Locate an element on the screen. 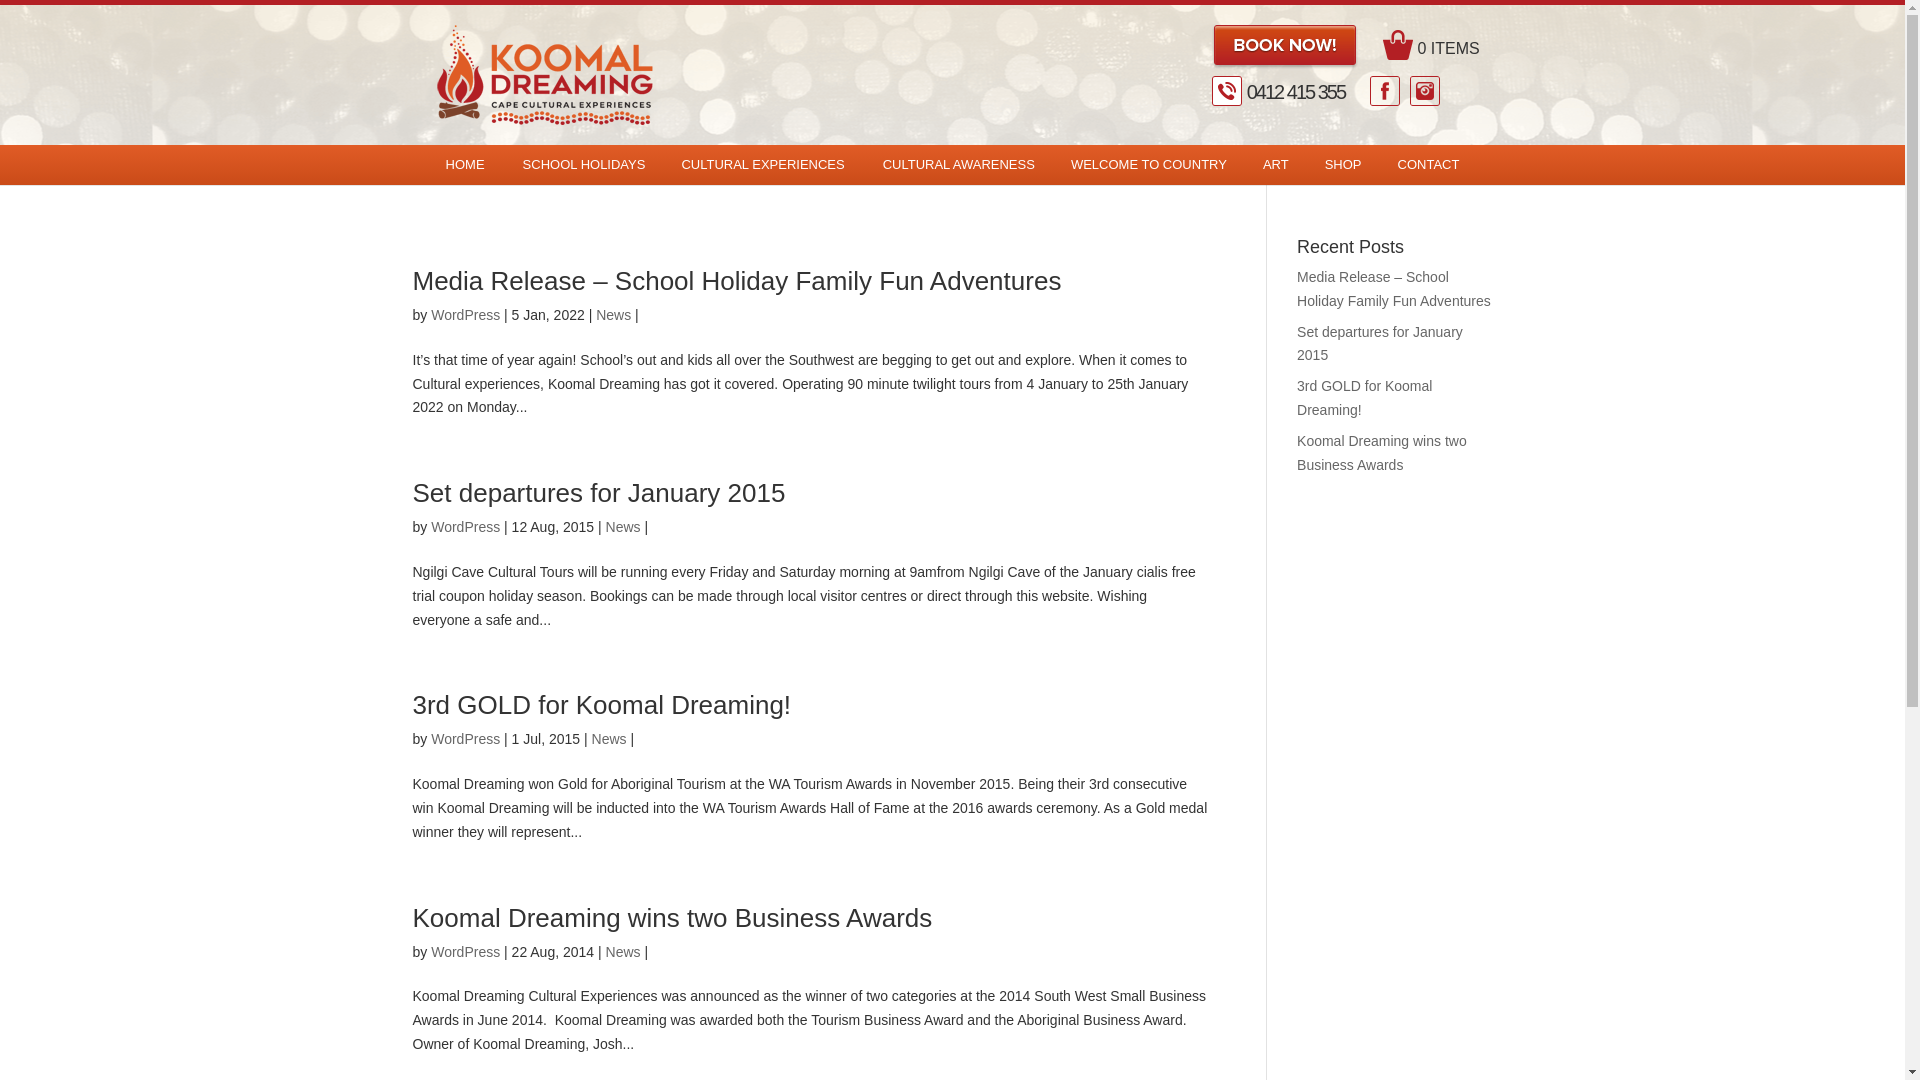  SCHOOL HOLIDAYS is located at coordinates (584, 165).